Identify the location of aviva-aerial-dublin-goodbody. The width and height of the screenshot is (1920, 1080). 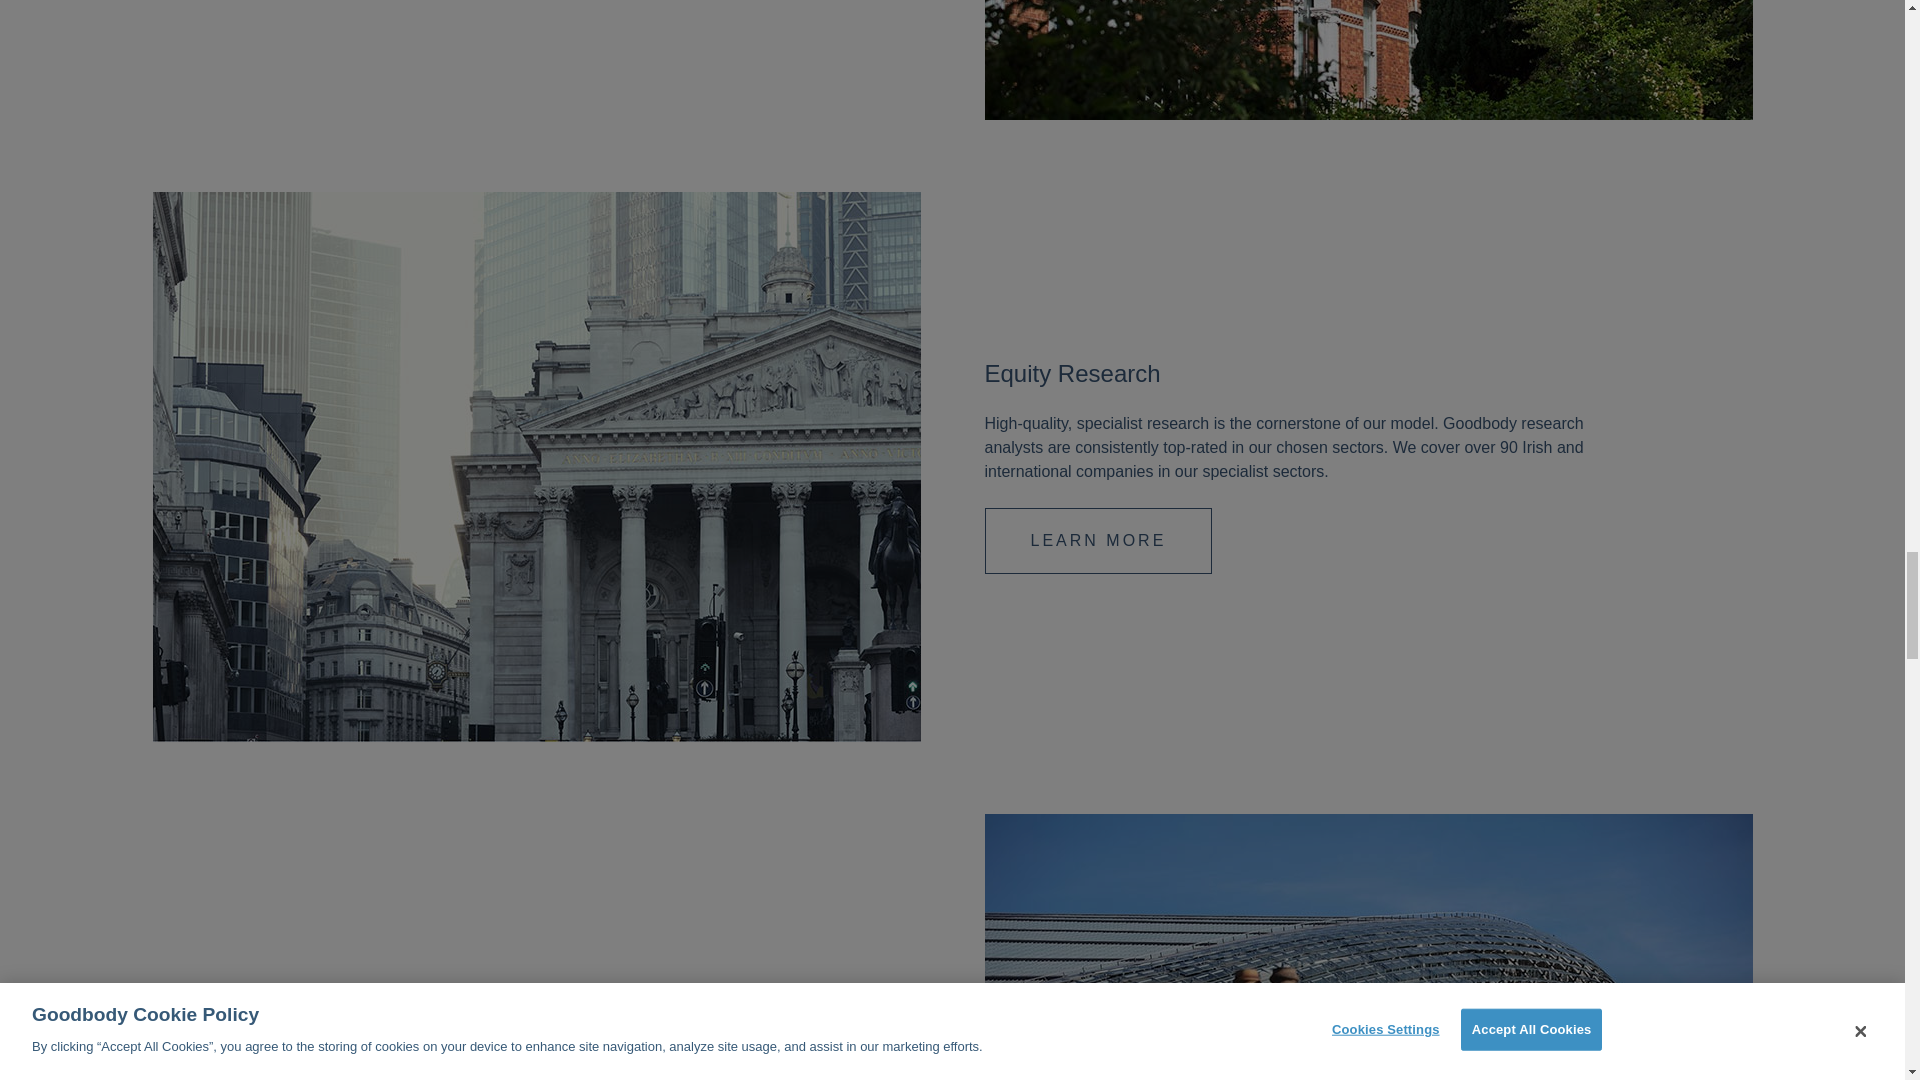
(1367, 947).